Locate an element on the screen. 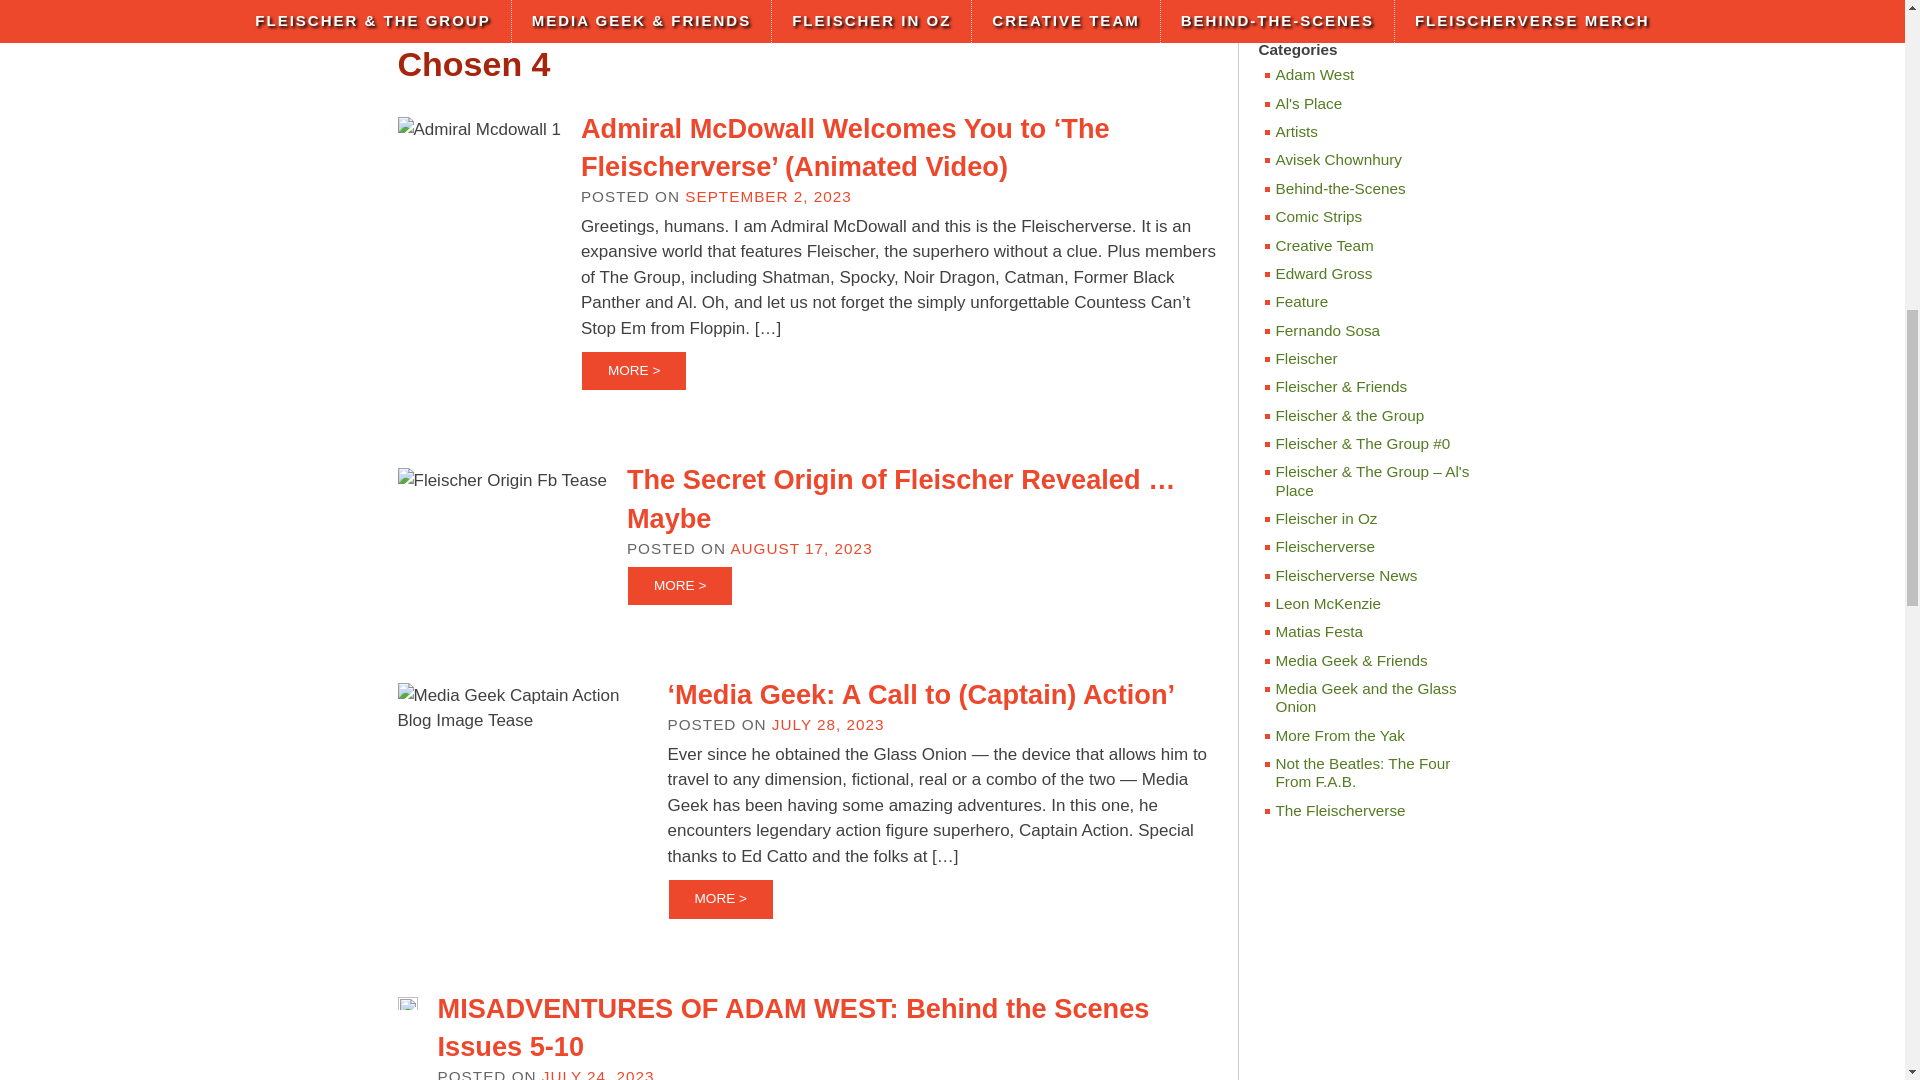 Image resolution: width=1920 pixels, height=1080 pixels. MISADVENTURES OF ADAM WEST: Behind the Scenes Issues 5-10 is located at coordinates (794, 1026).